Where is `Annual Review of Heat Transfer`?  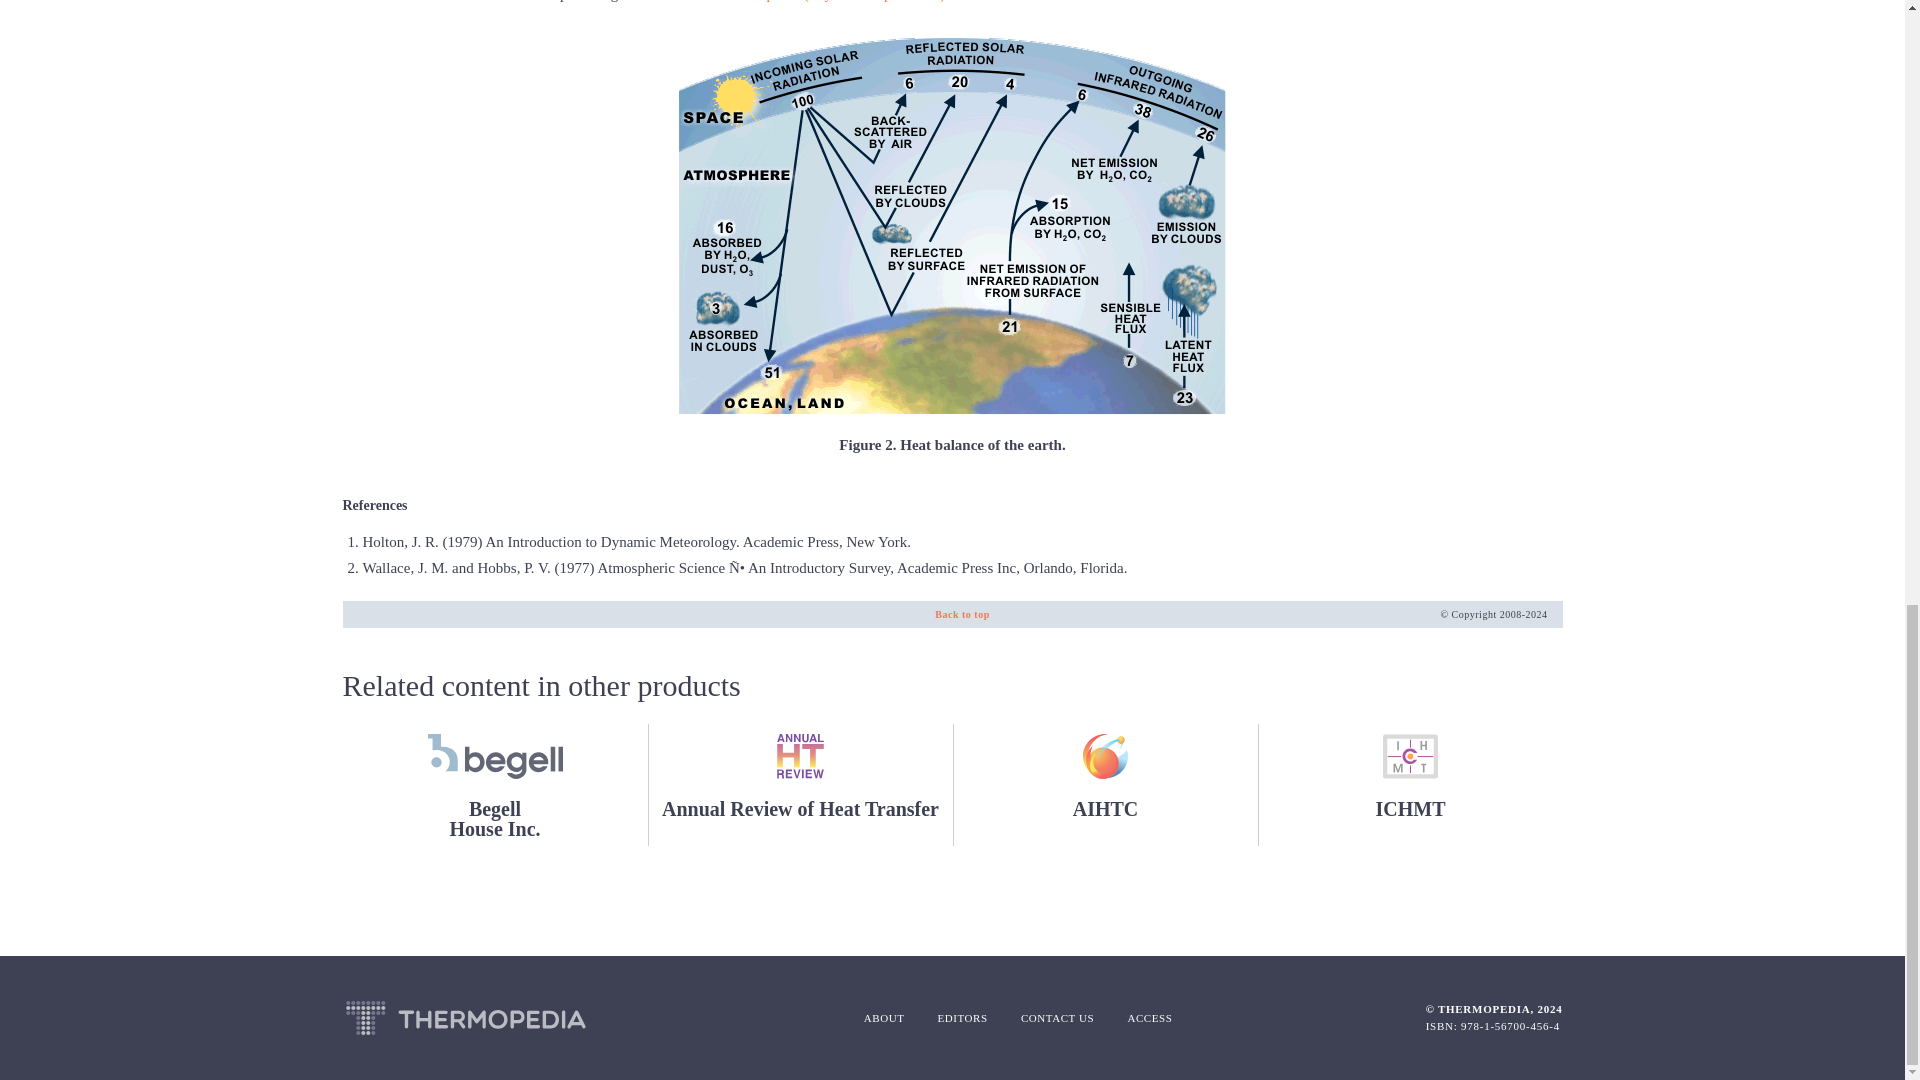
Annual Review of Heat Transfer is located at coordinates (800, 784).